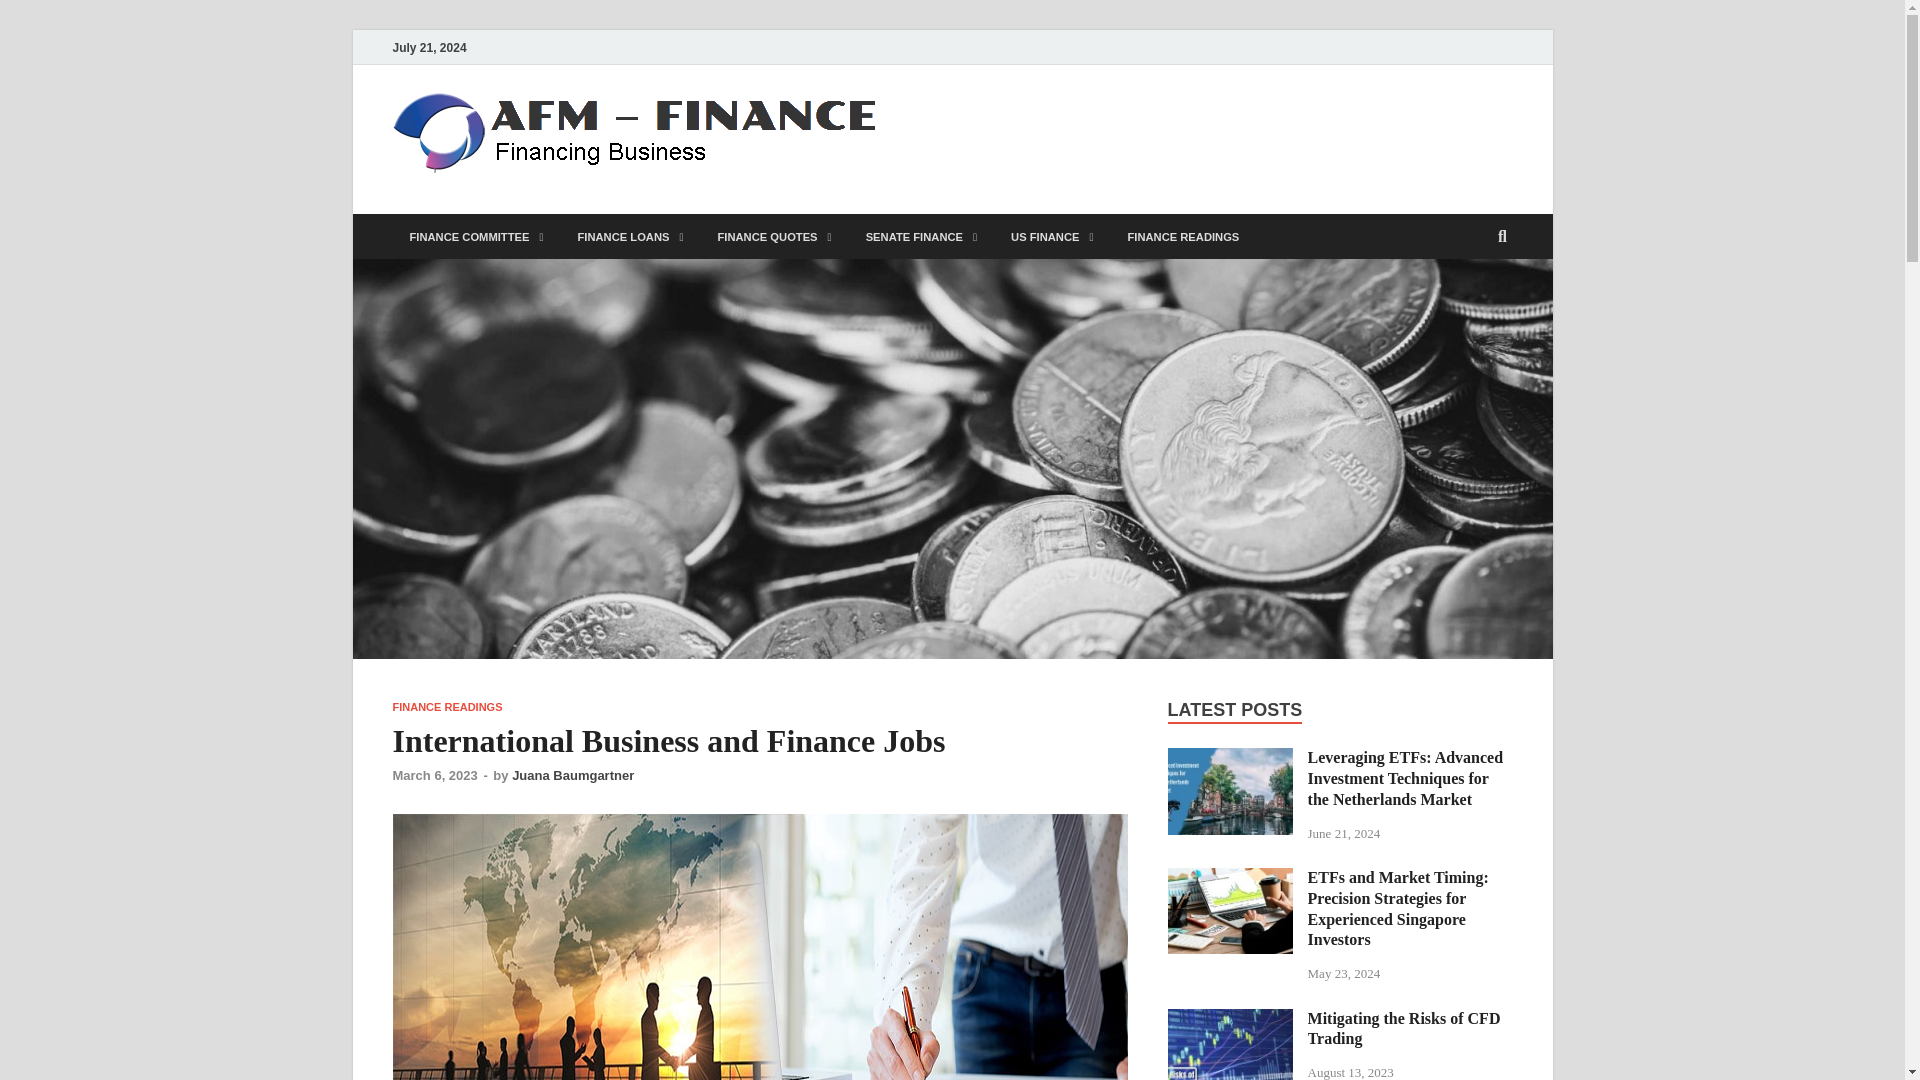 The width and height of the screenshot is (1920, 1080). I want to click on US FINANCE, so click(1052, 236).